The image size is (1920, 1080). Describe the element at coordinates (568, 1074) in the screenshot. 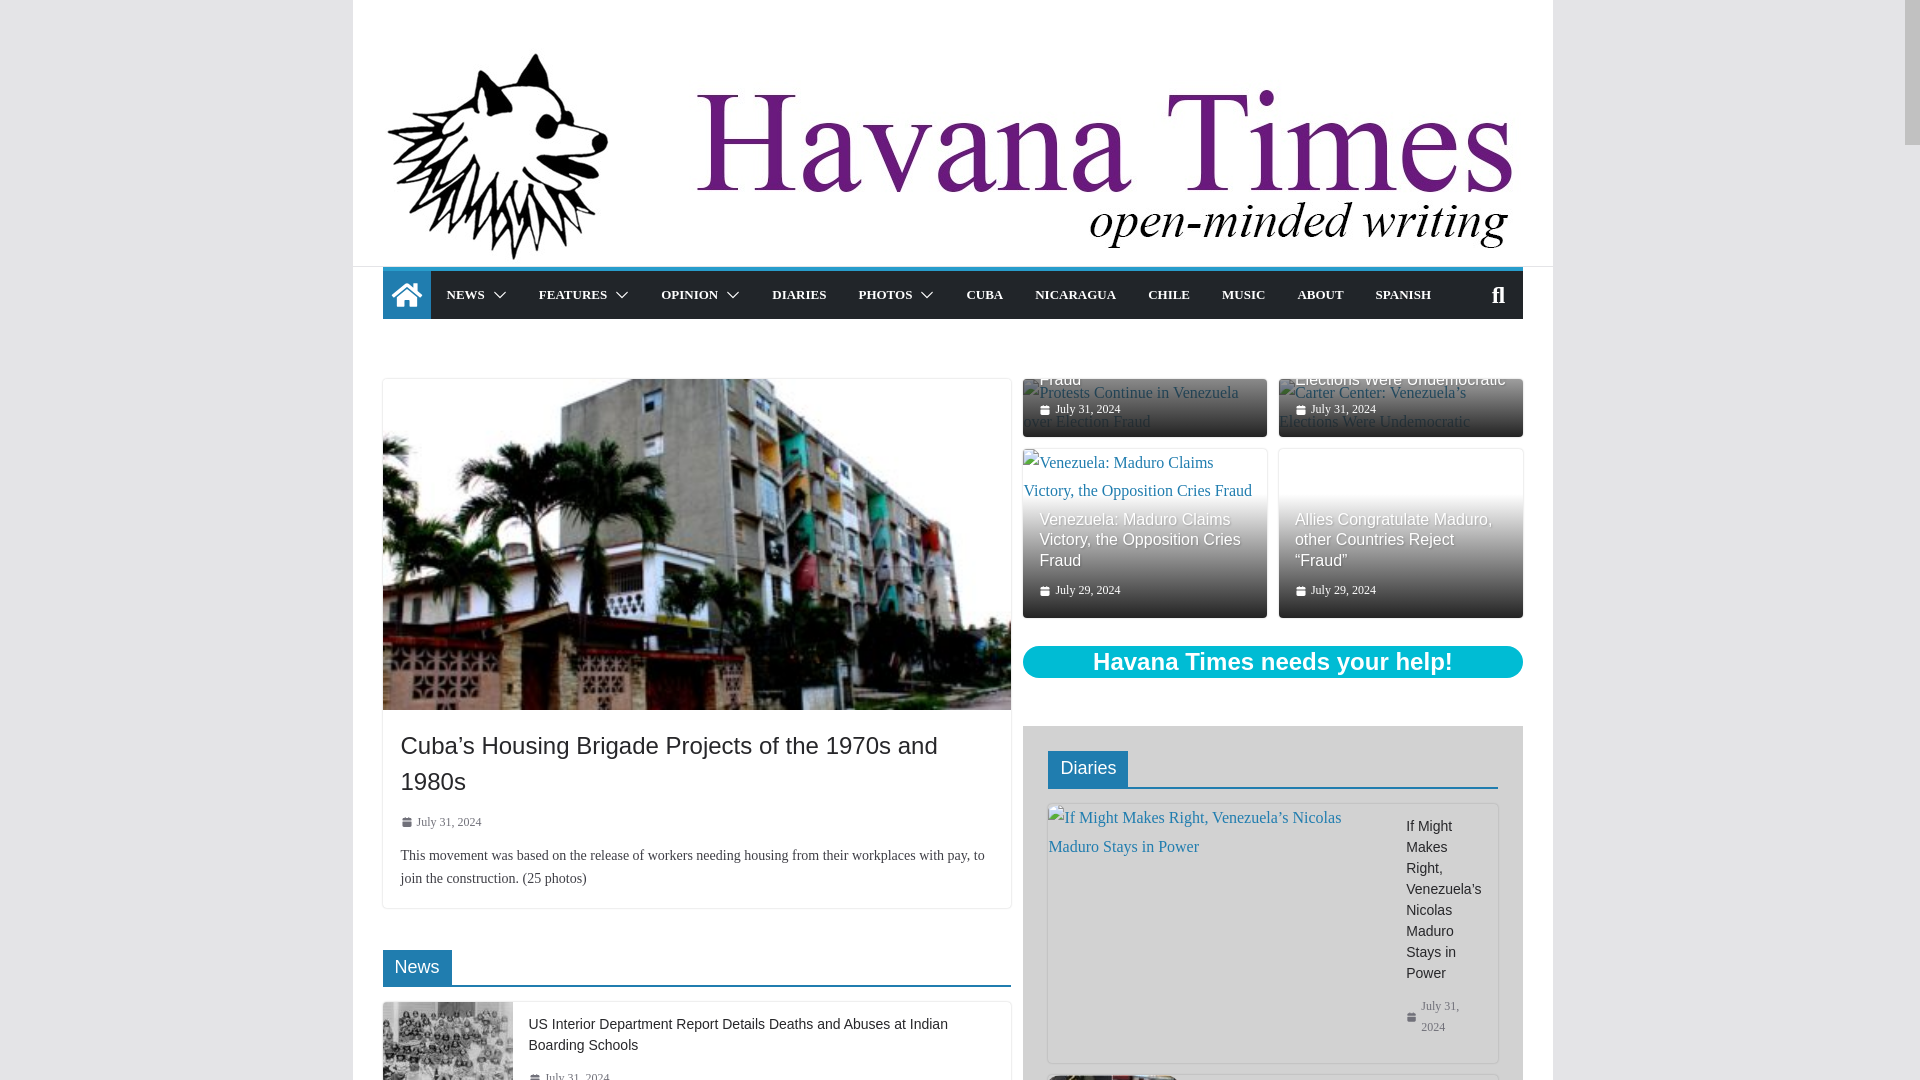

I see `July 31, 2024` at that location.